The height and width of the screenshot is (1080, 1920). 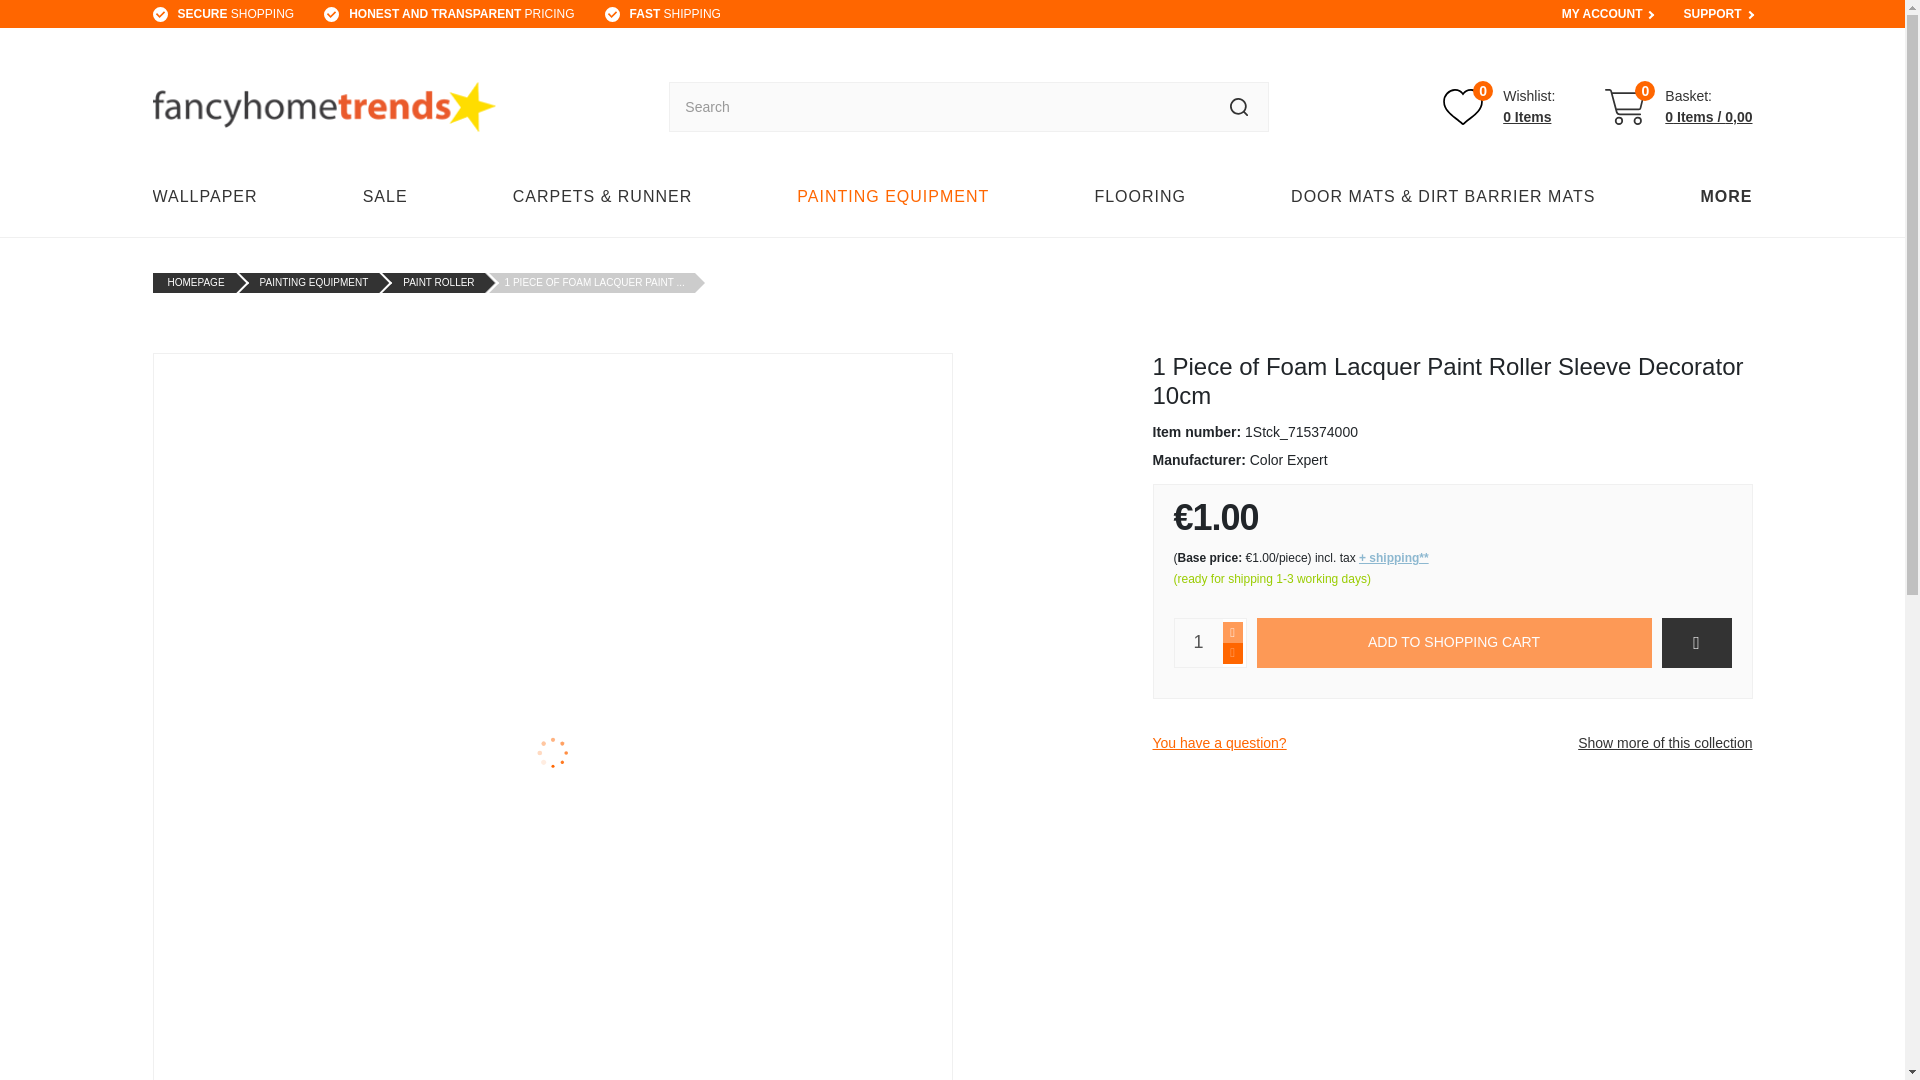 What do you see at coordinates (210, 196) in the screenshot?
I see `WALLPAPER` at bounding box center [210, 196].